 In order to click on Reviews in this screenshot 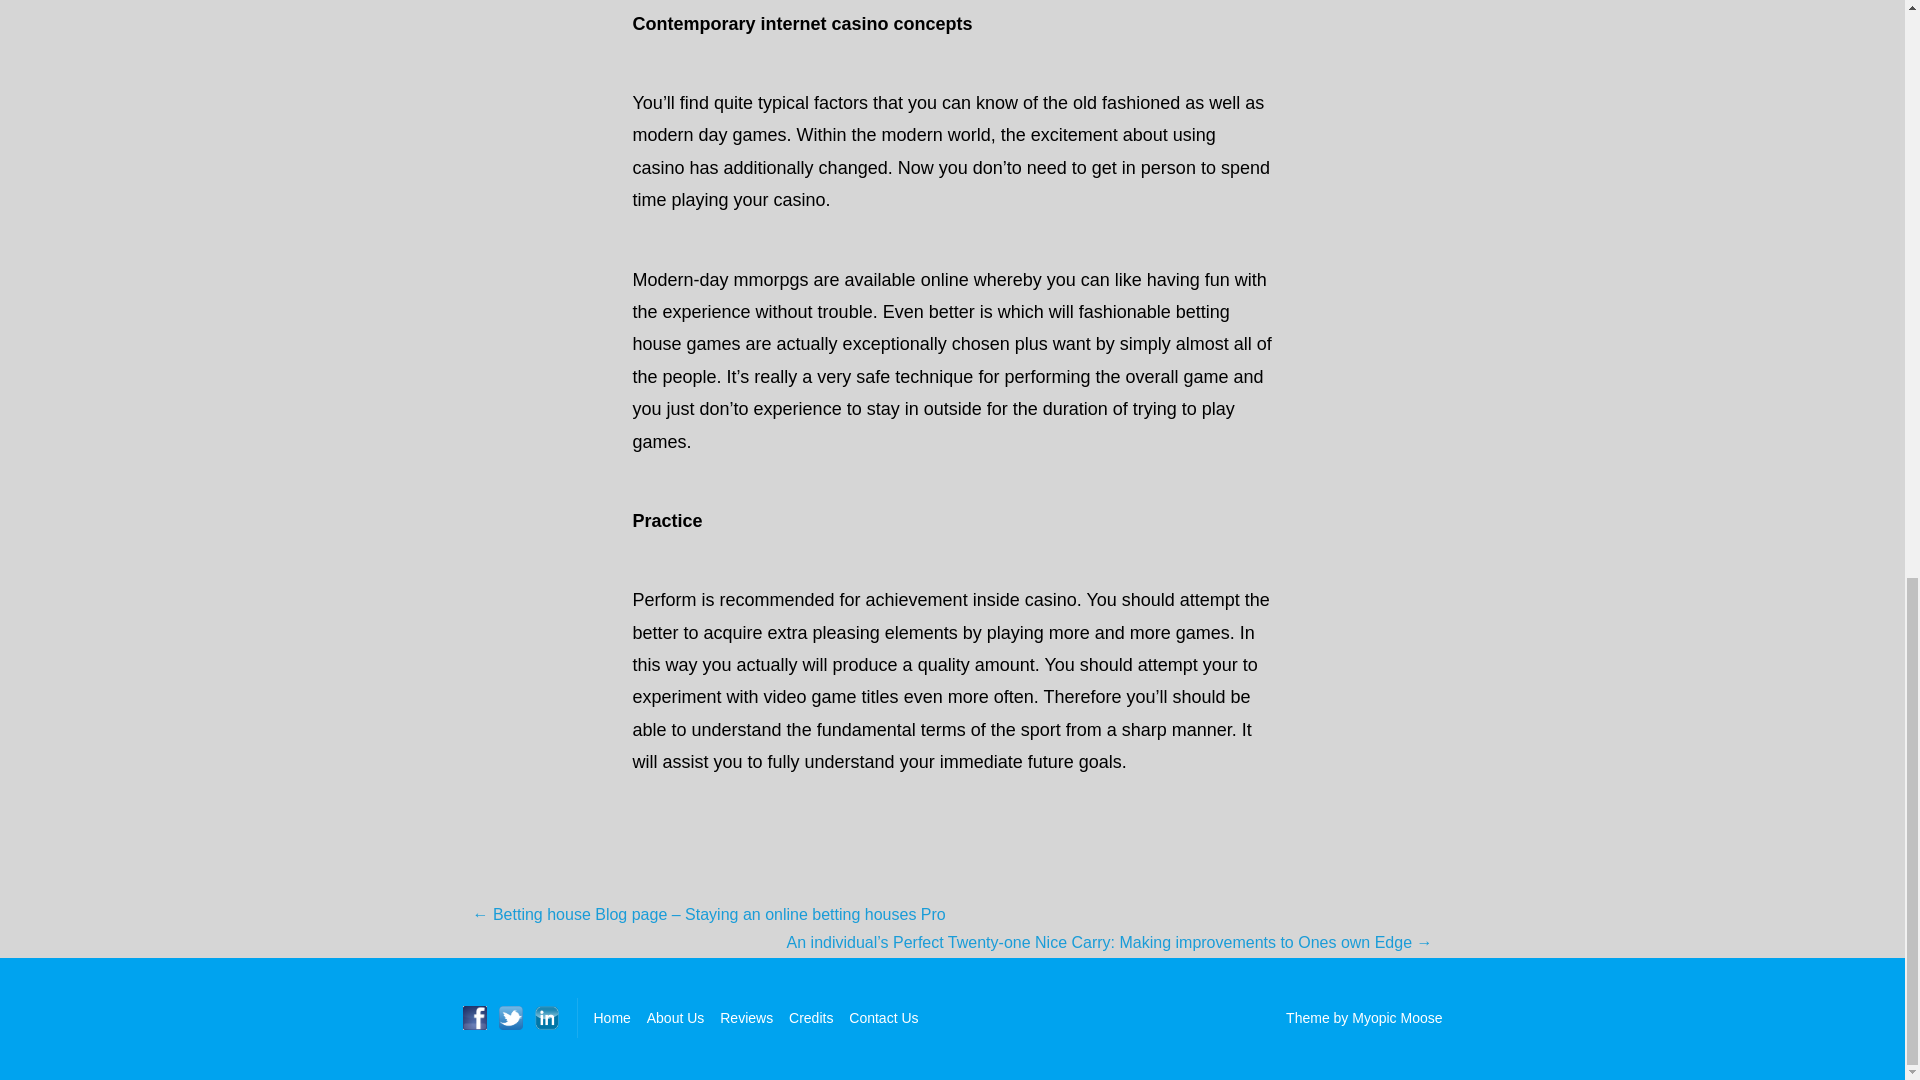, I will do `click(746, 1018)`.